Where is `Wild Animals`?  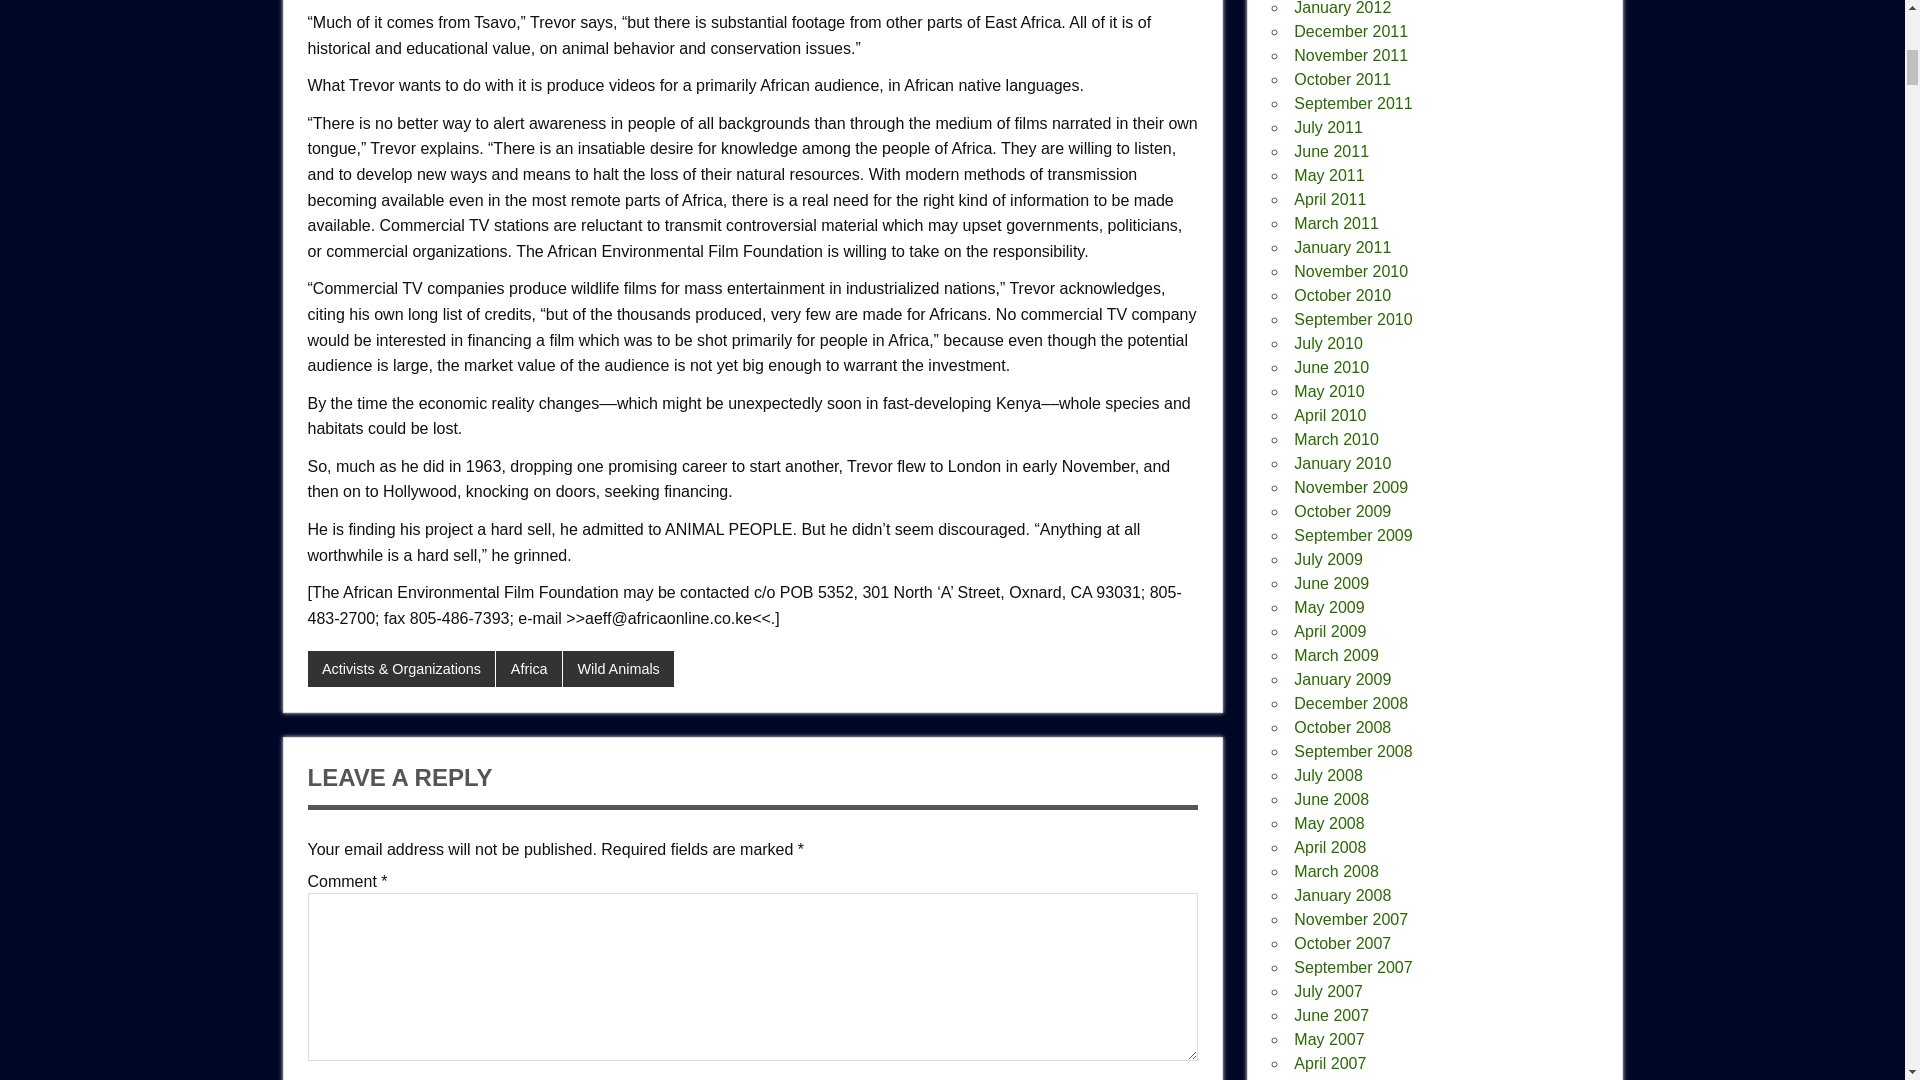 Wild Animals is located at coordinates (618, 668).